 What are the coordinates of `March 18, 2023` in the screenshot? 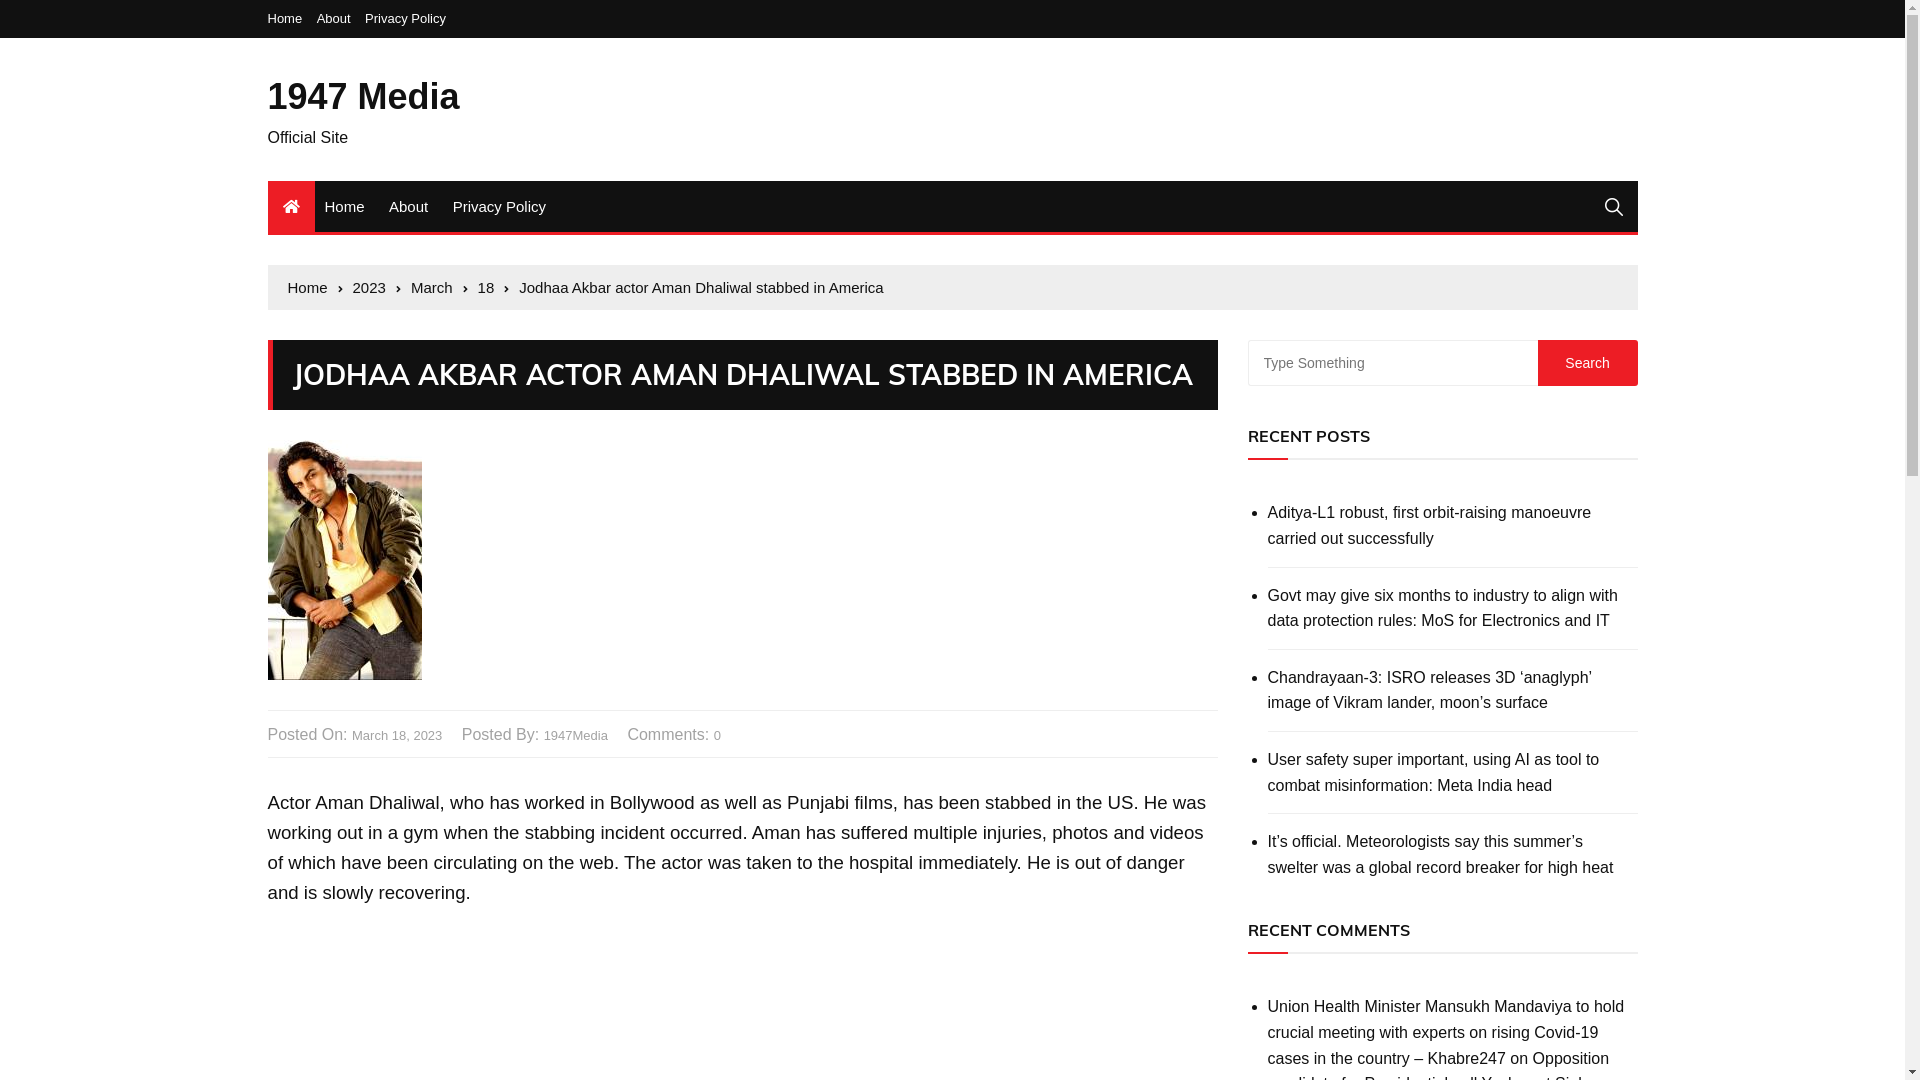 It's located at (397, 736).